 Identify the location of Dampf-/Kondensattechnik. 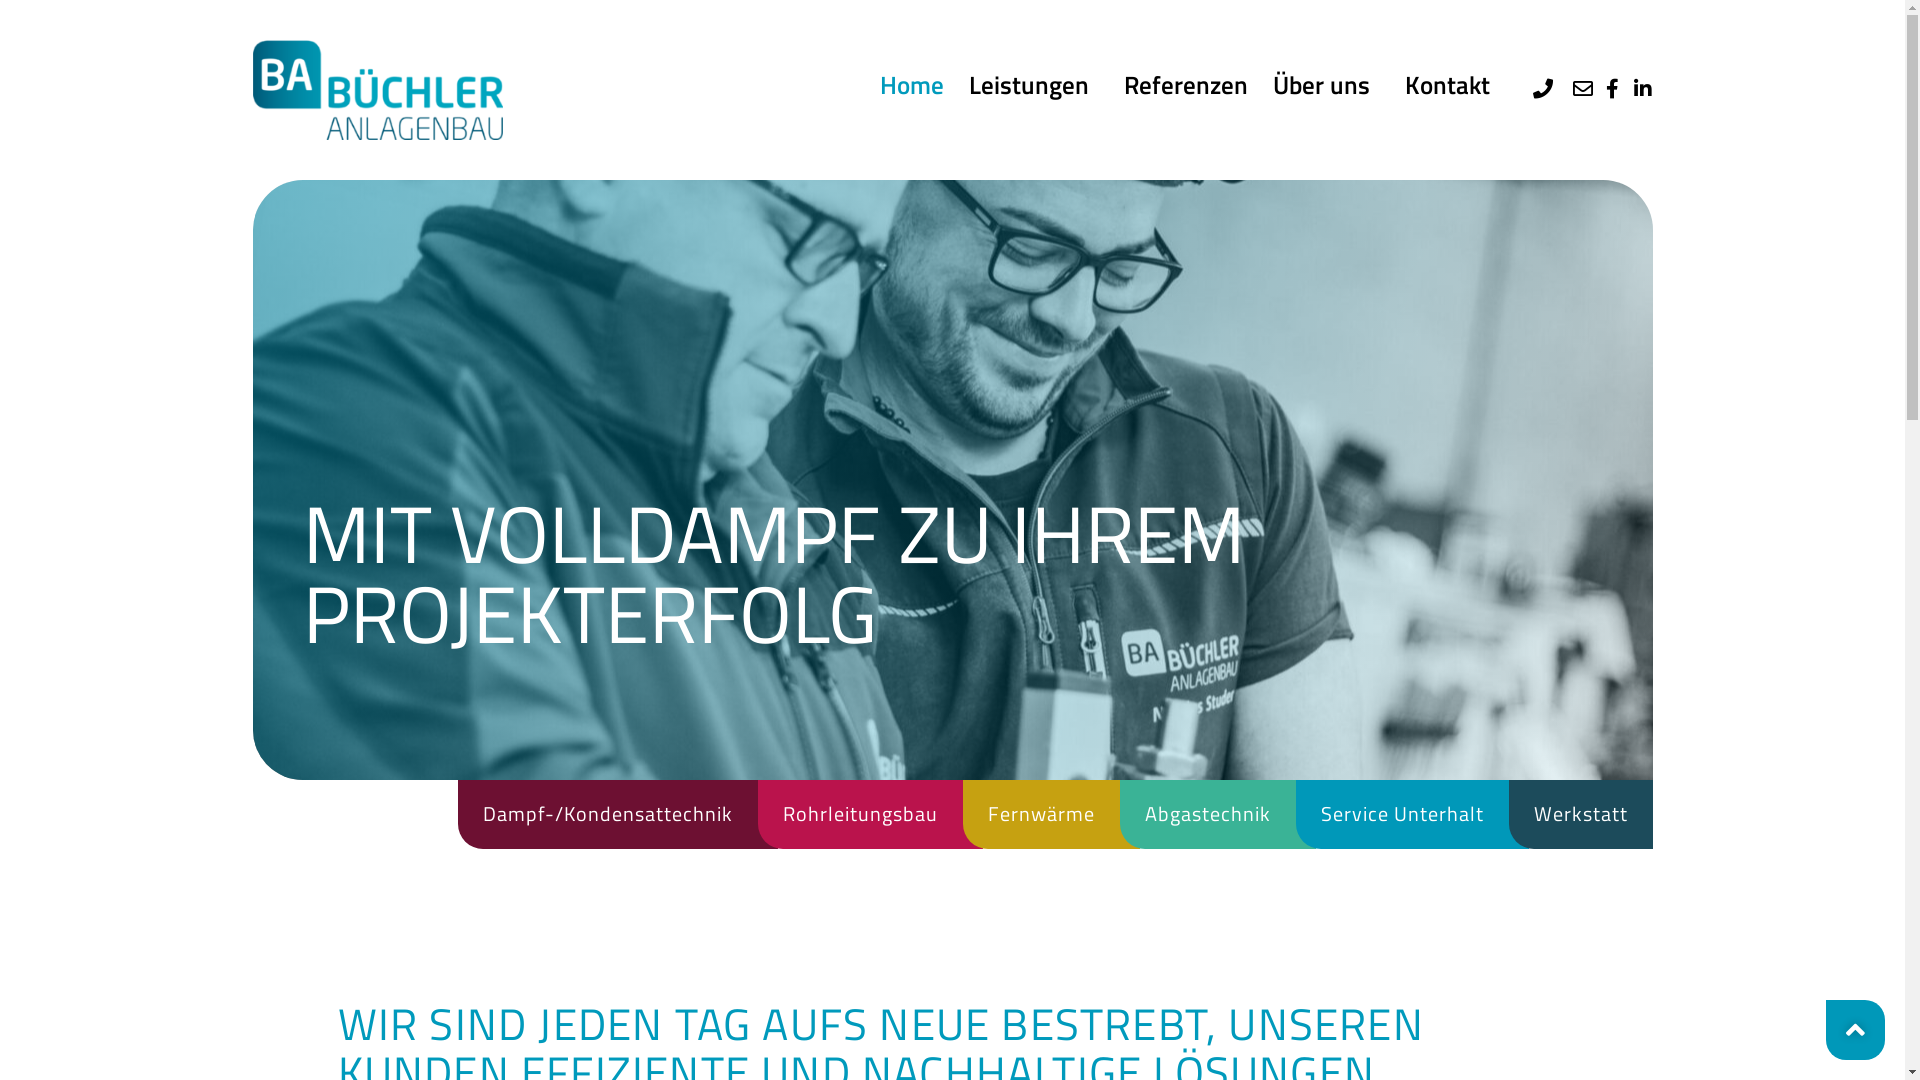
(607, 814).